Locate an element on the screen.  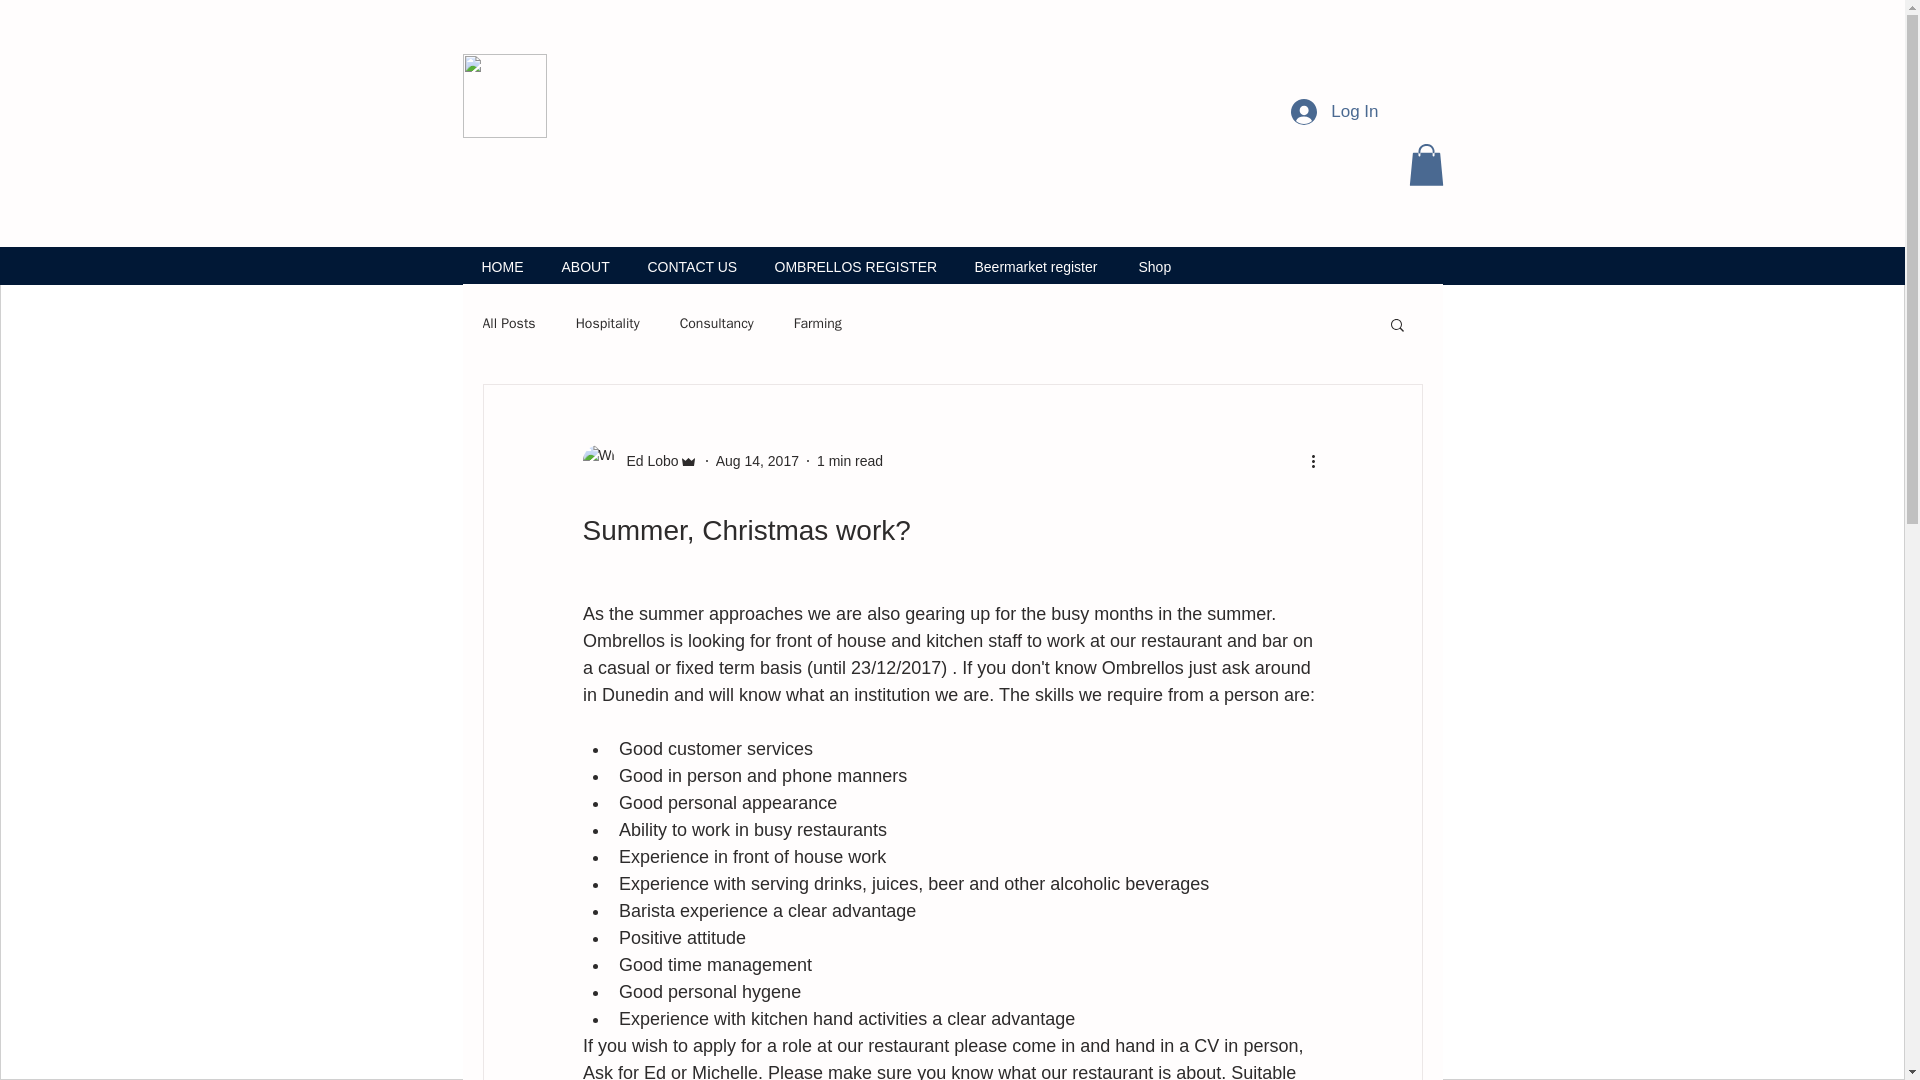
Consultancy is located at coordinates (716, 324).